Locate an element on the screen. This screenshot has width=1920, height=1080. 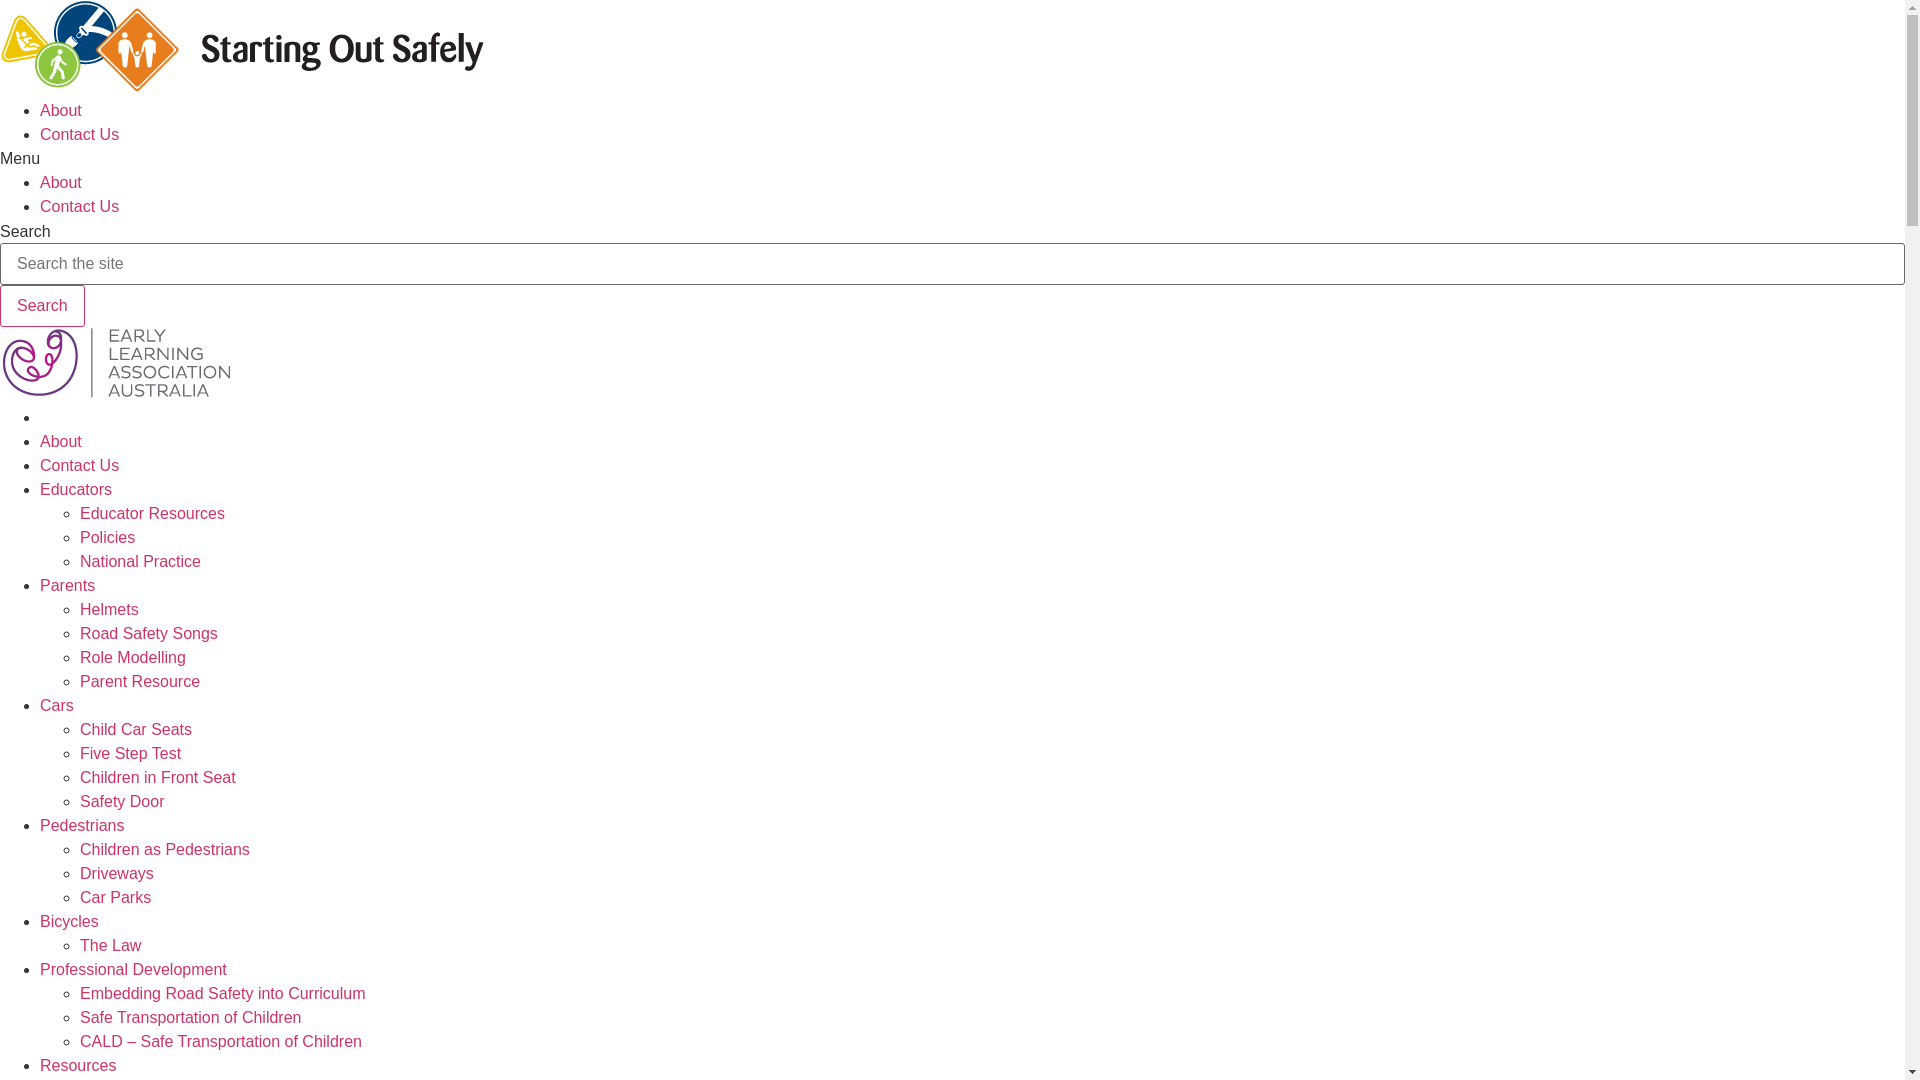
Policies is located at coordinates (108, 538).